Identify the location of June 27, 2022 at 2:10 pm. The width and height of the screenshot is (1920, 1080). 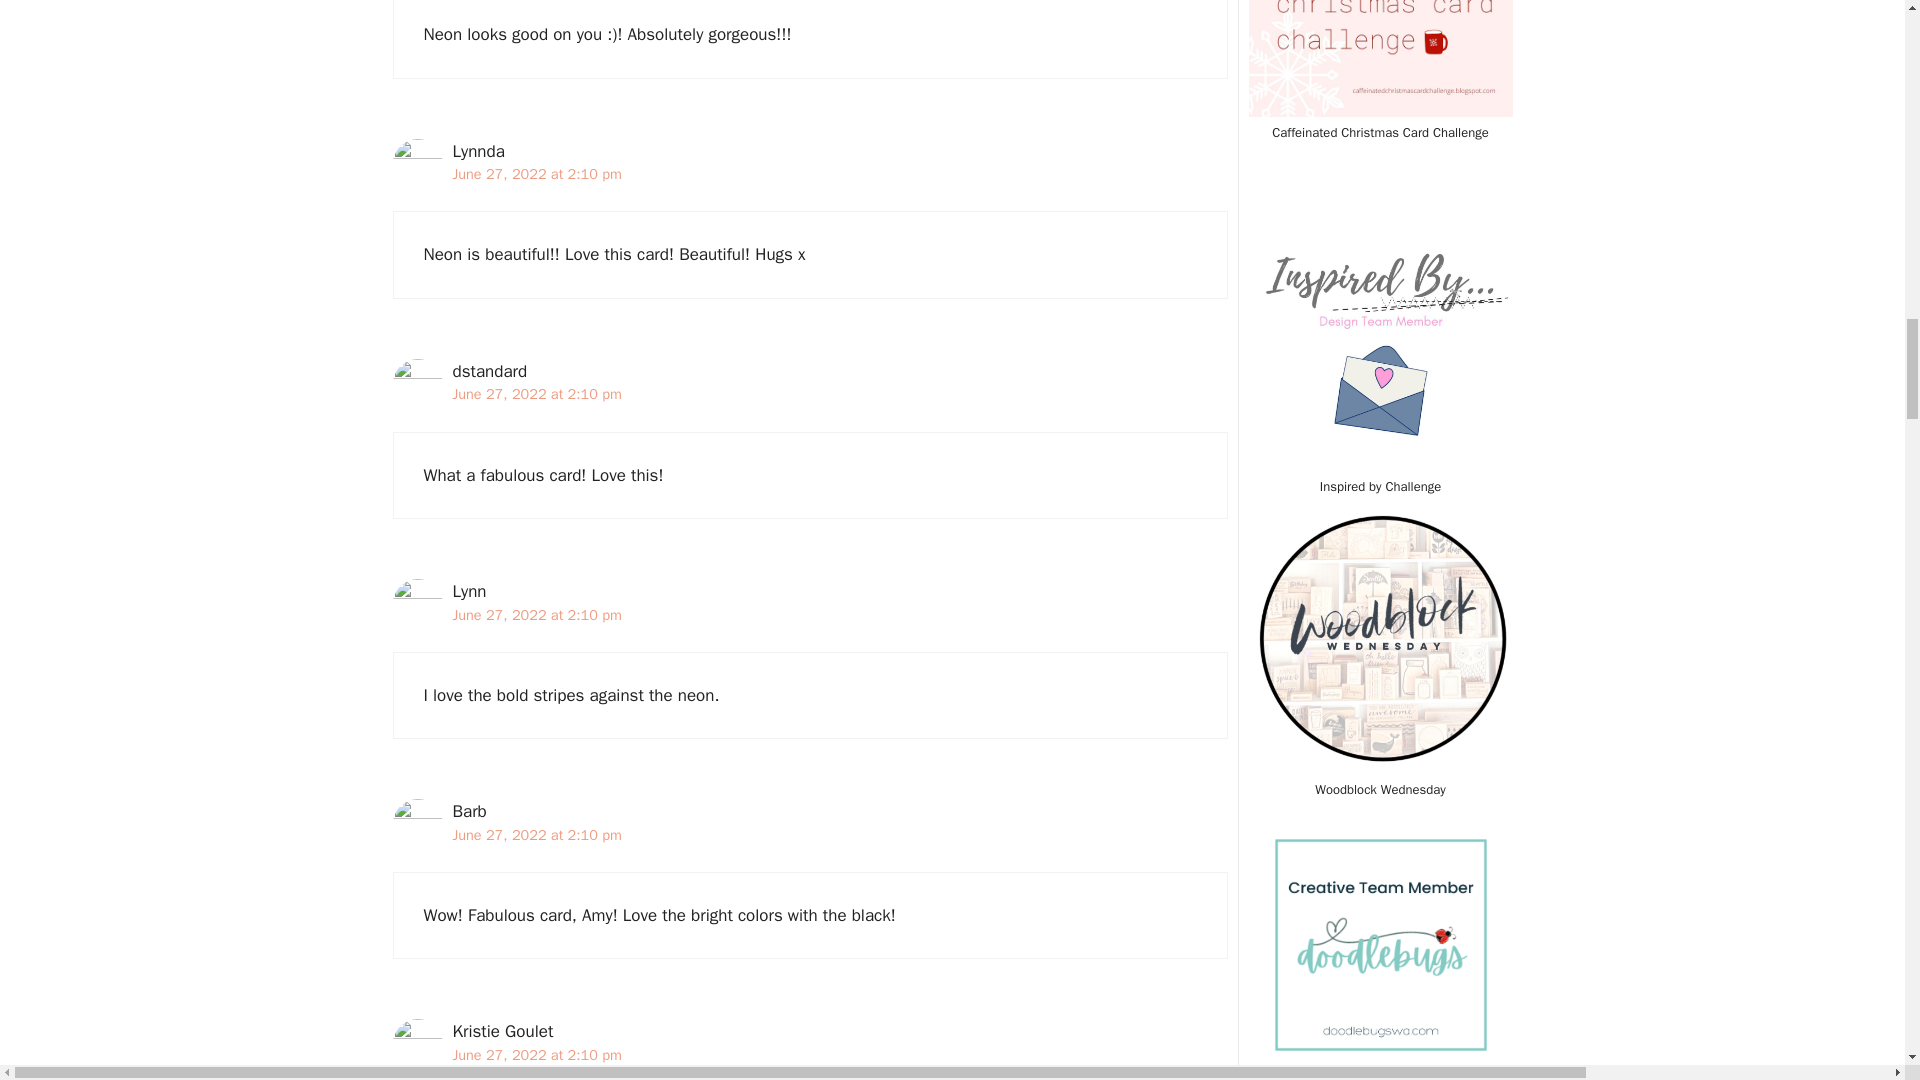
(536, 393).